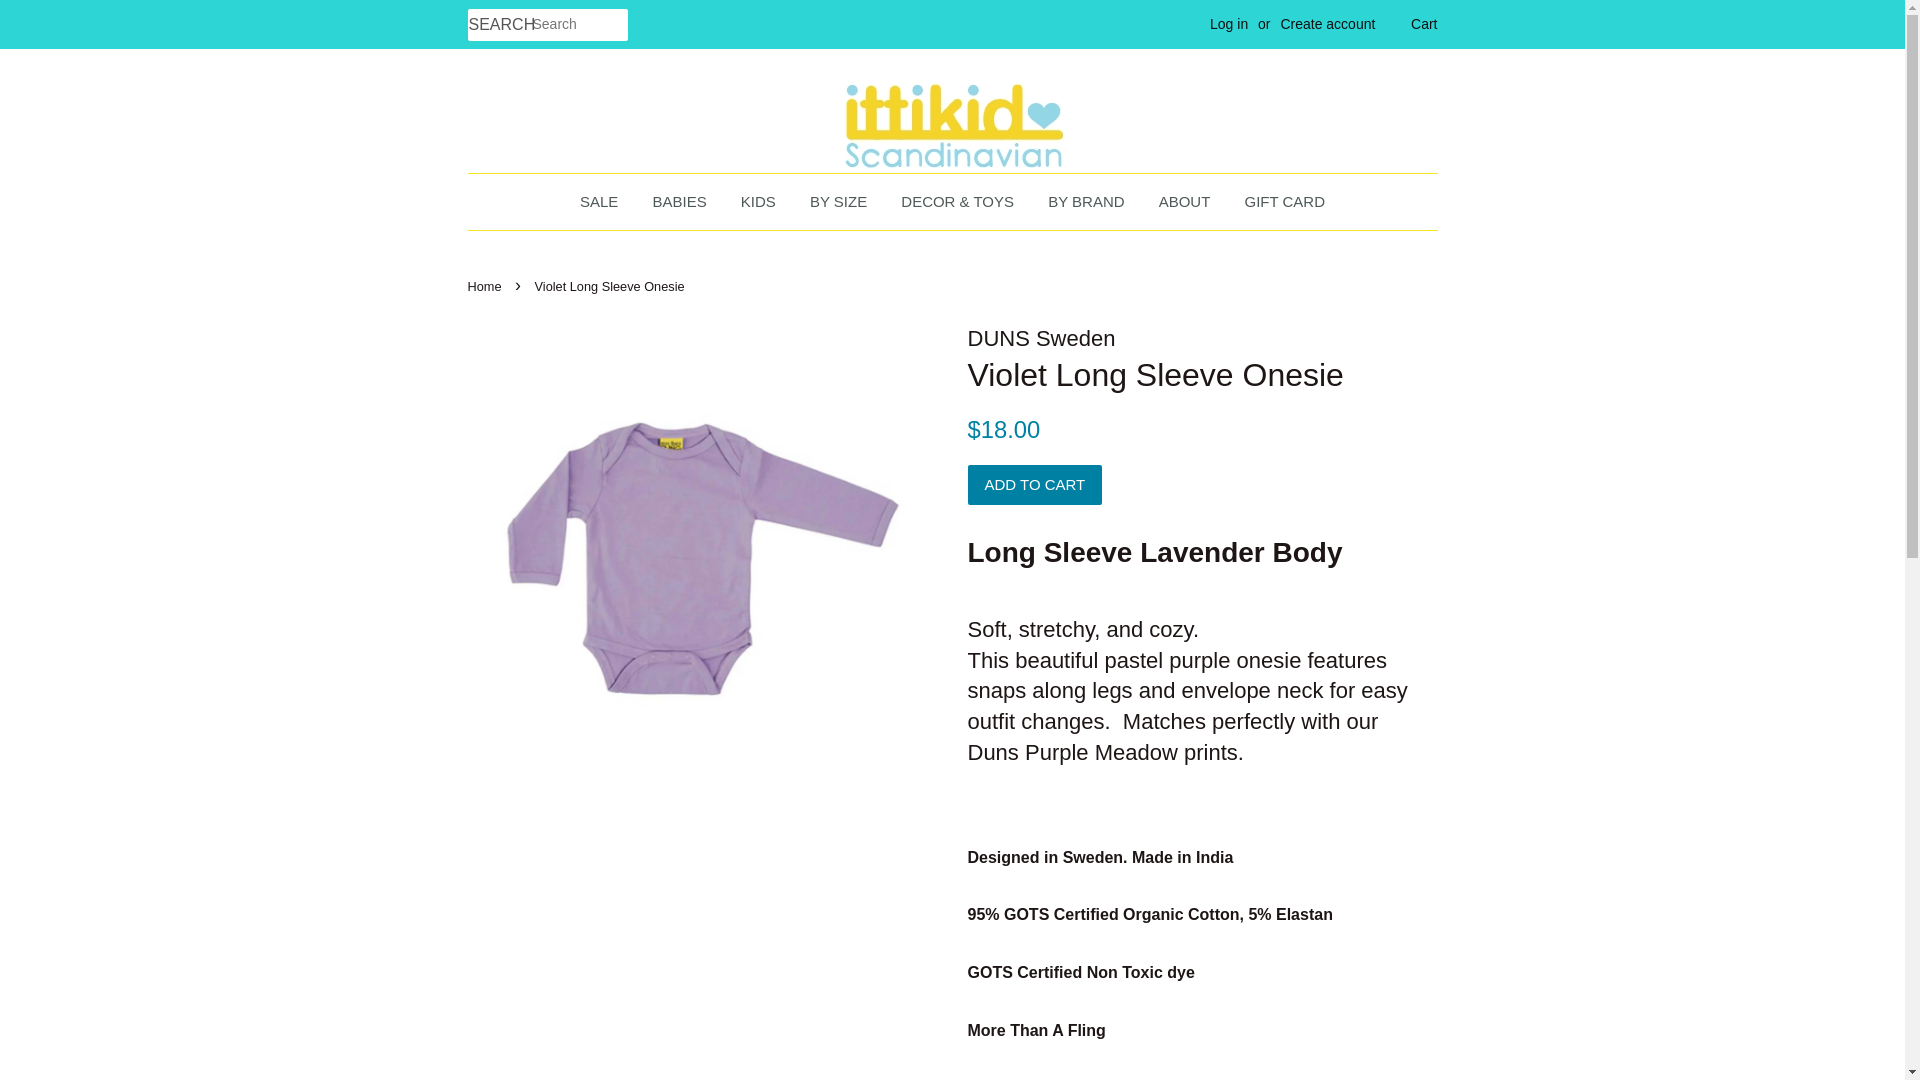  I want to click on Create account, so click(1327, 24).